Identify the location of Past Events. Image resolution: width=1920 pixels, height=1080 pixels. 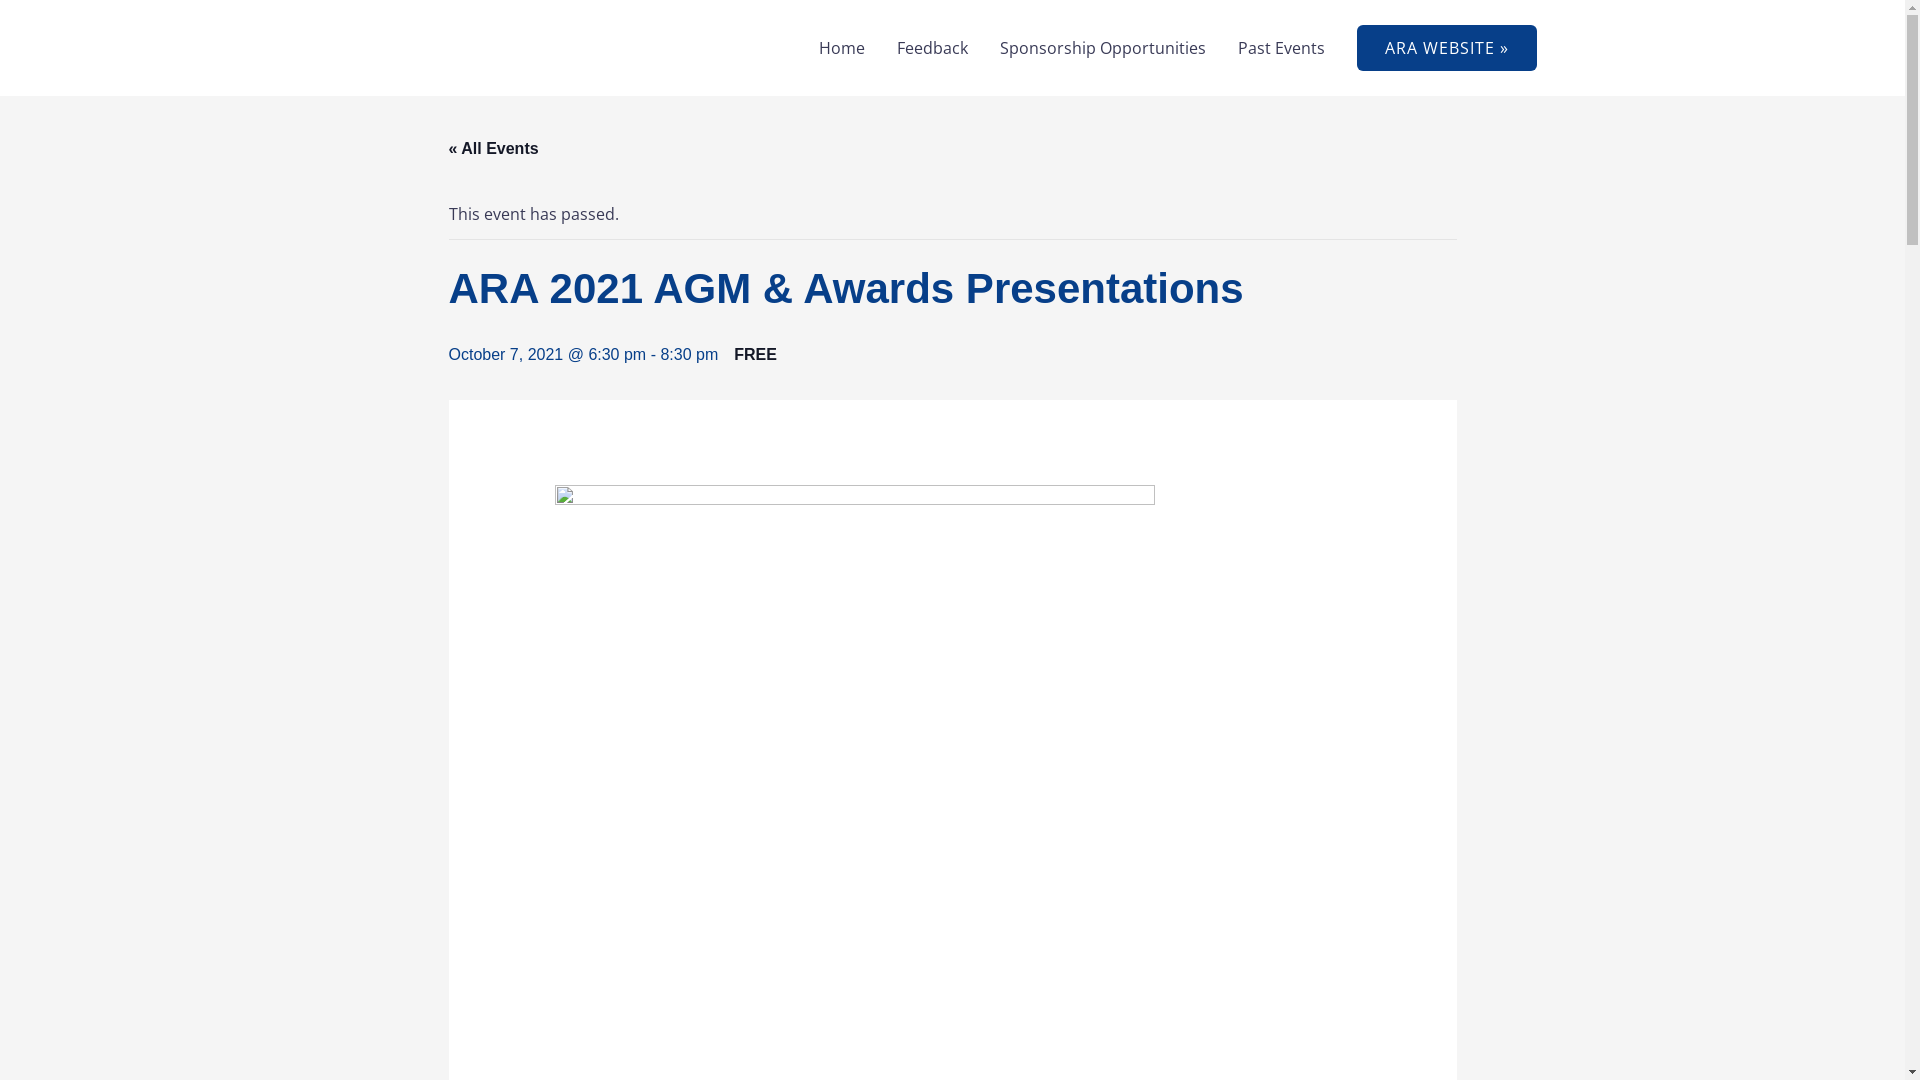
(1282, 48).